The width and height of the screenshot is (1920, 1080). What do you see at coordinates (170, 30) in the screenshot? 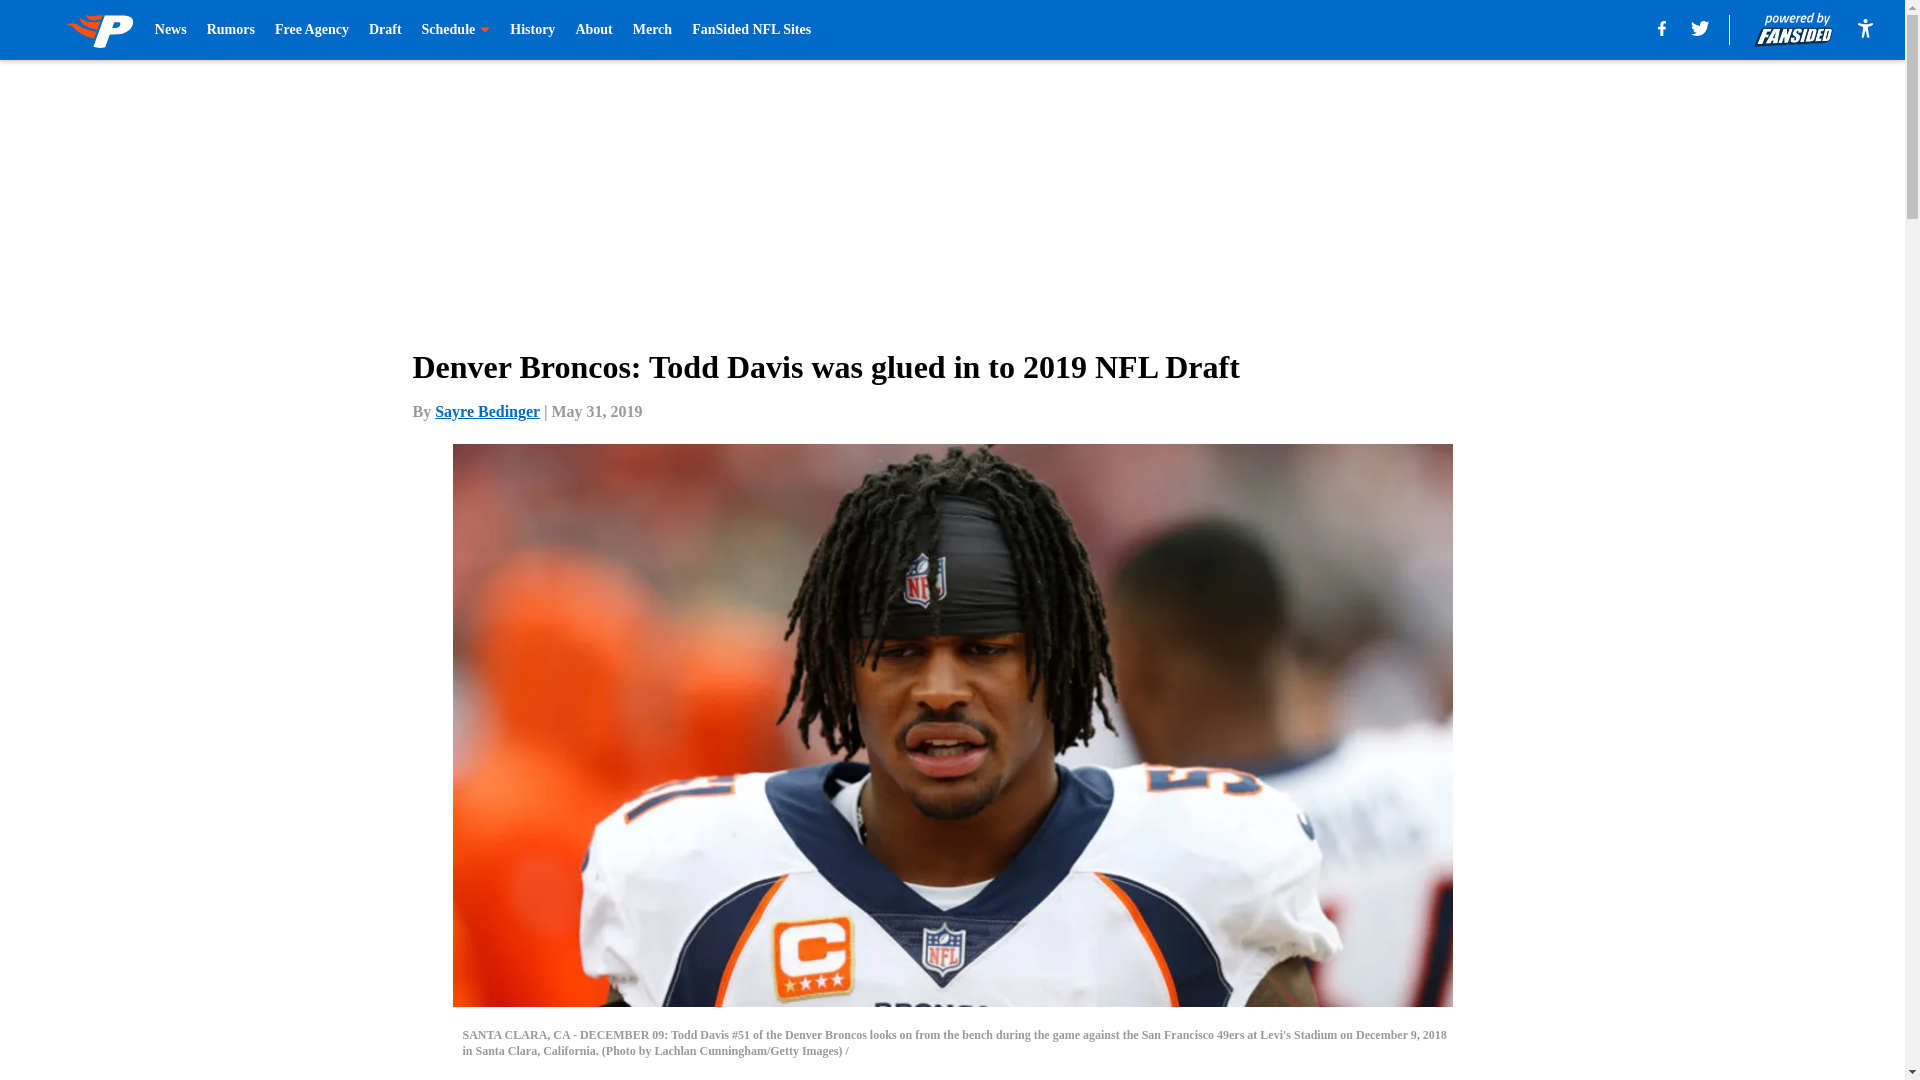
I see `News` at bounding box center [170, 30].